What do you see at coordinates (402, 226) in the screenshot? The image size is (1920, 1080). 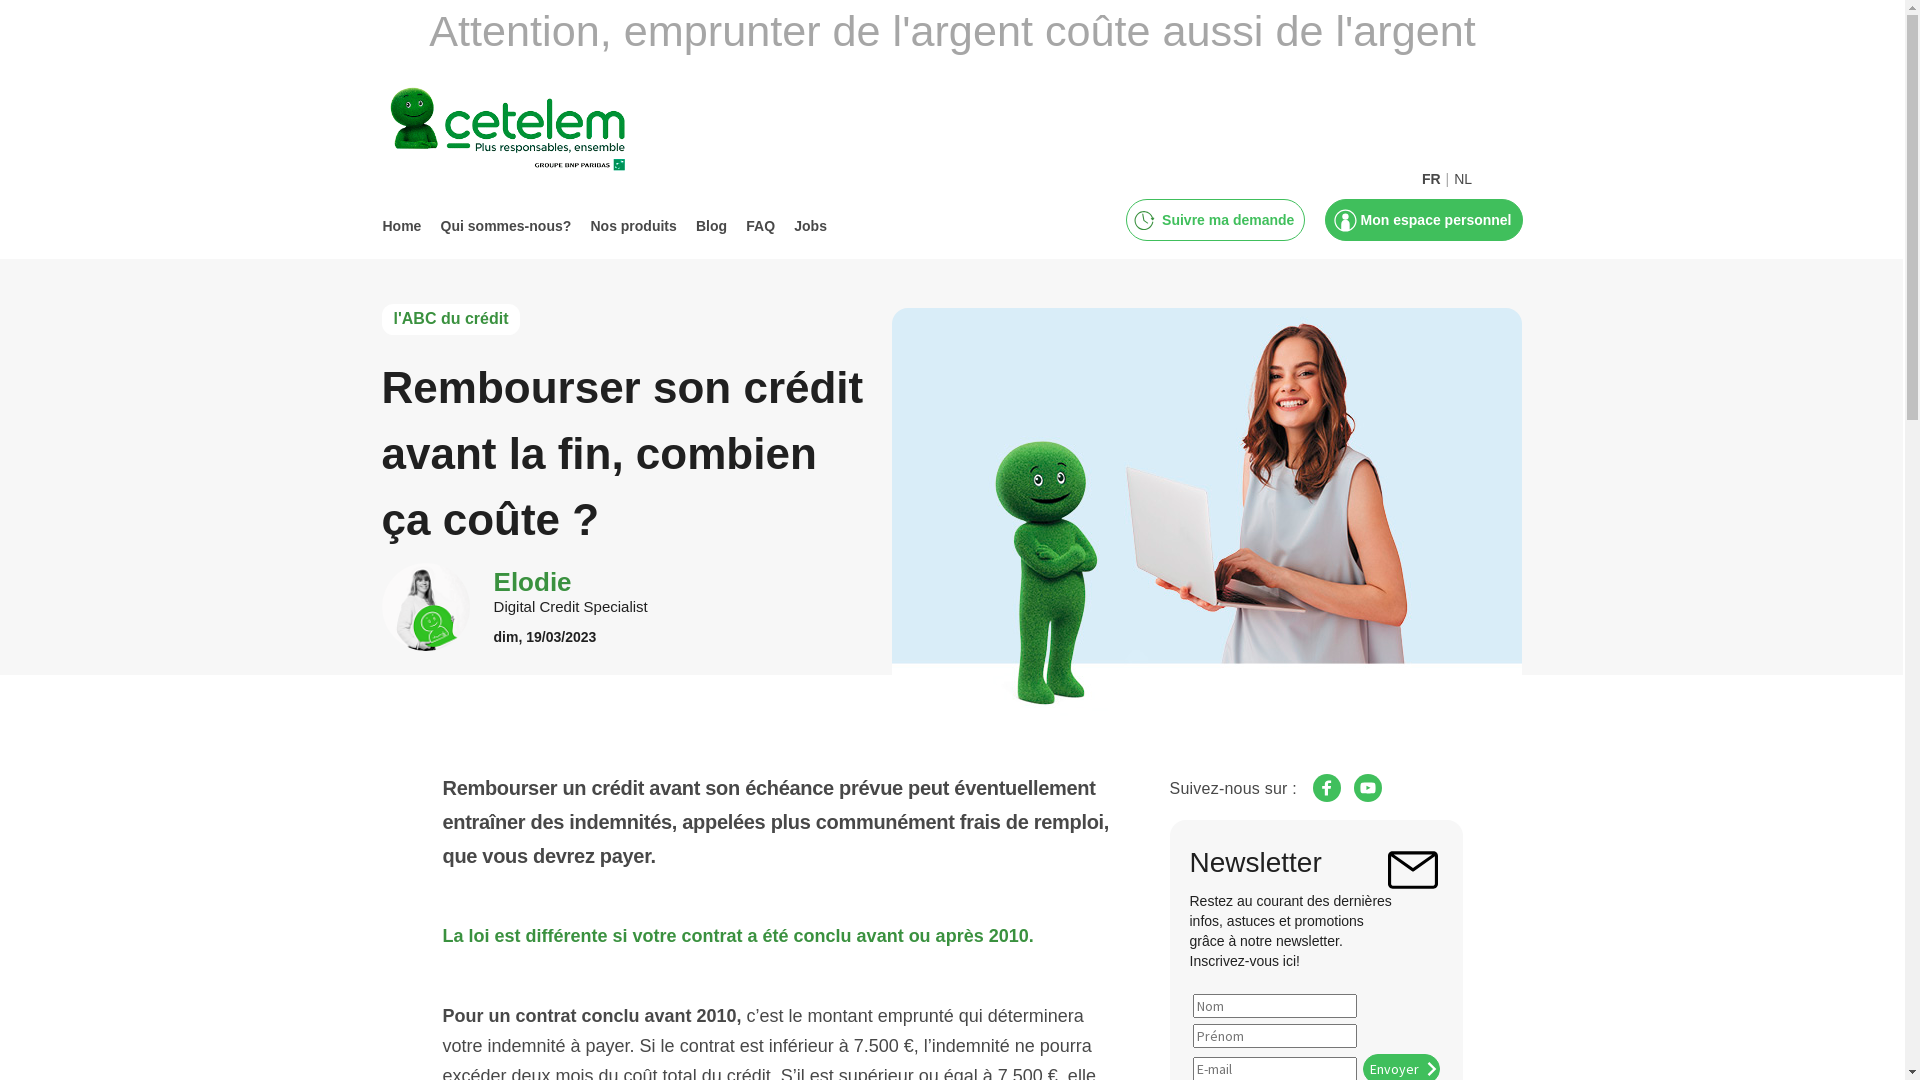 I see `Home` at bounding box center [402, 226].